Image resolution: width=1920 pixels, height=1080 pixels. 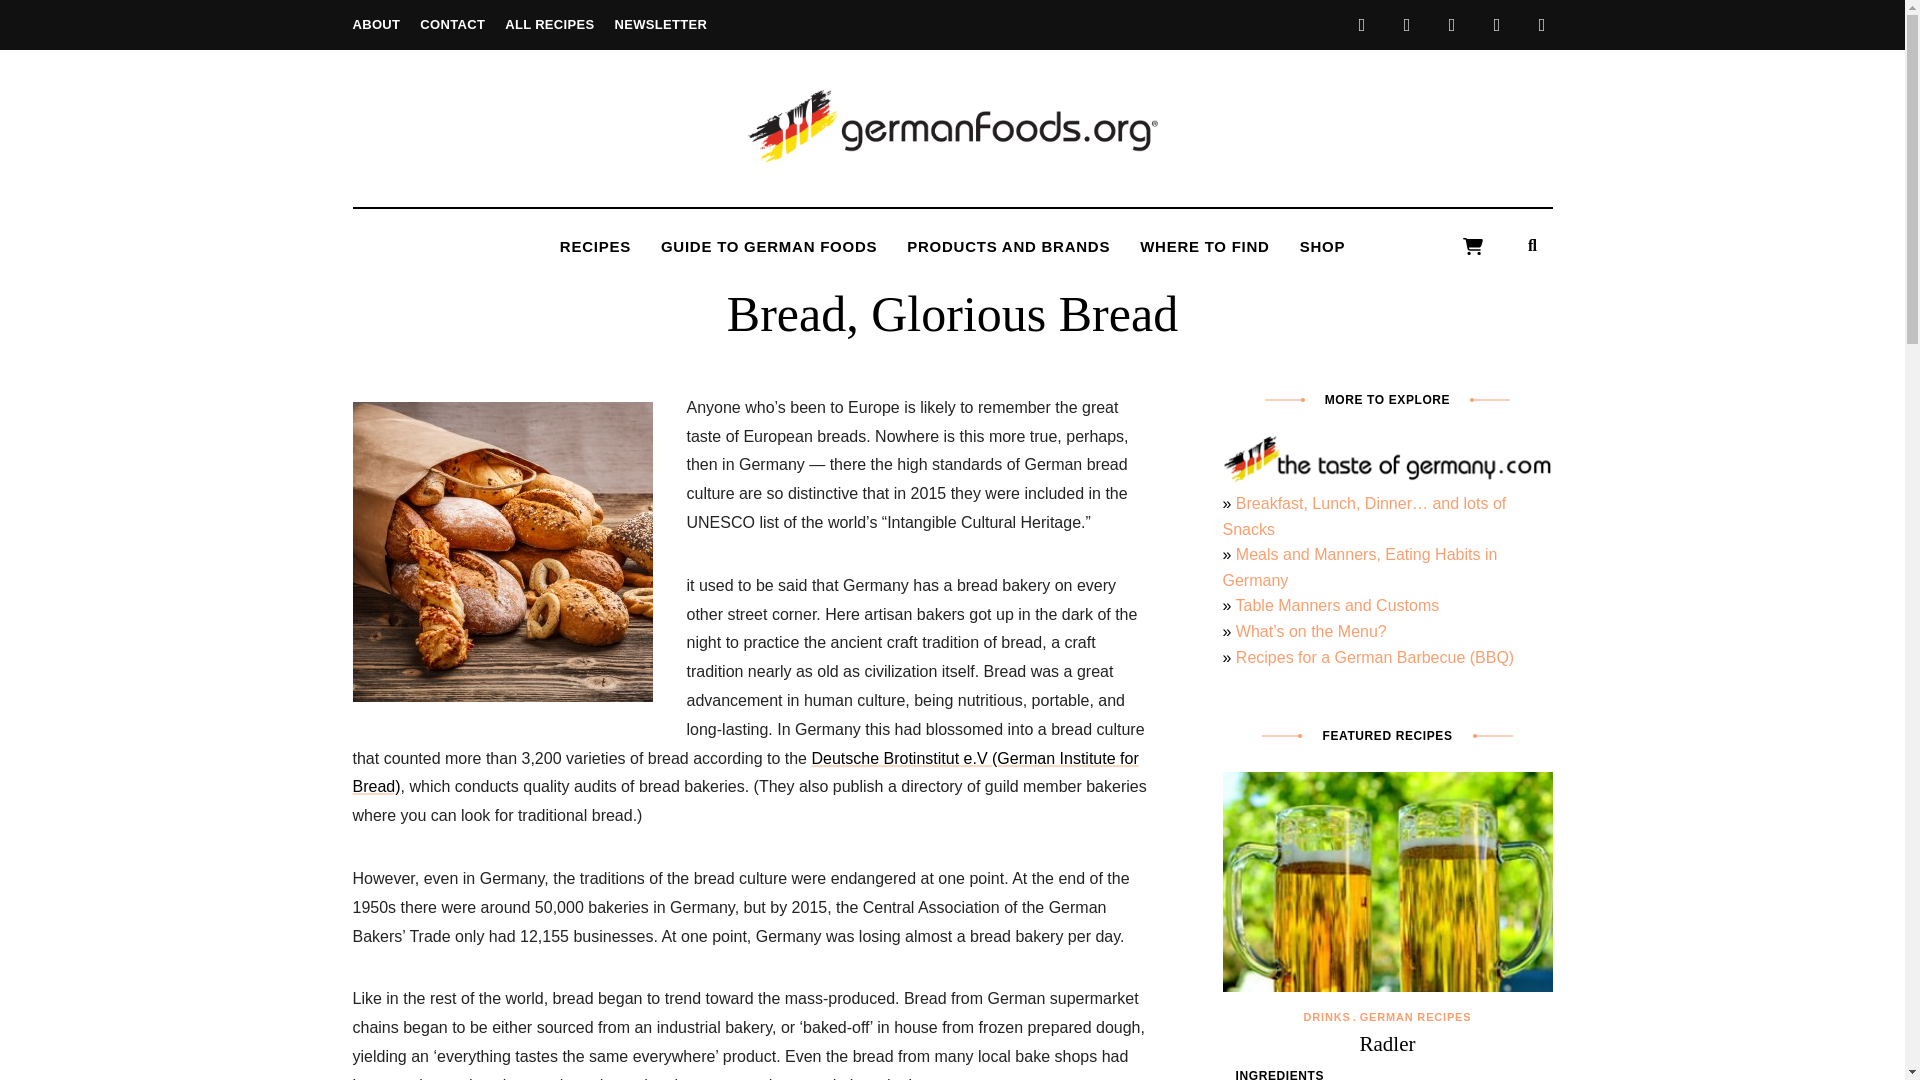 I want to click on SHOP, so click(x=1322, y=246).